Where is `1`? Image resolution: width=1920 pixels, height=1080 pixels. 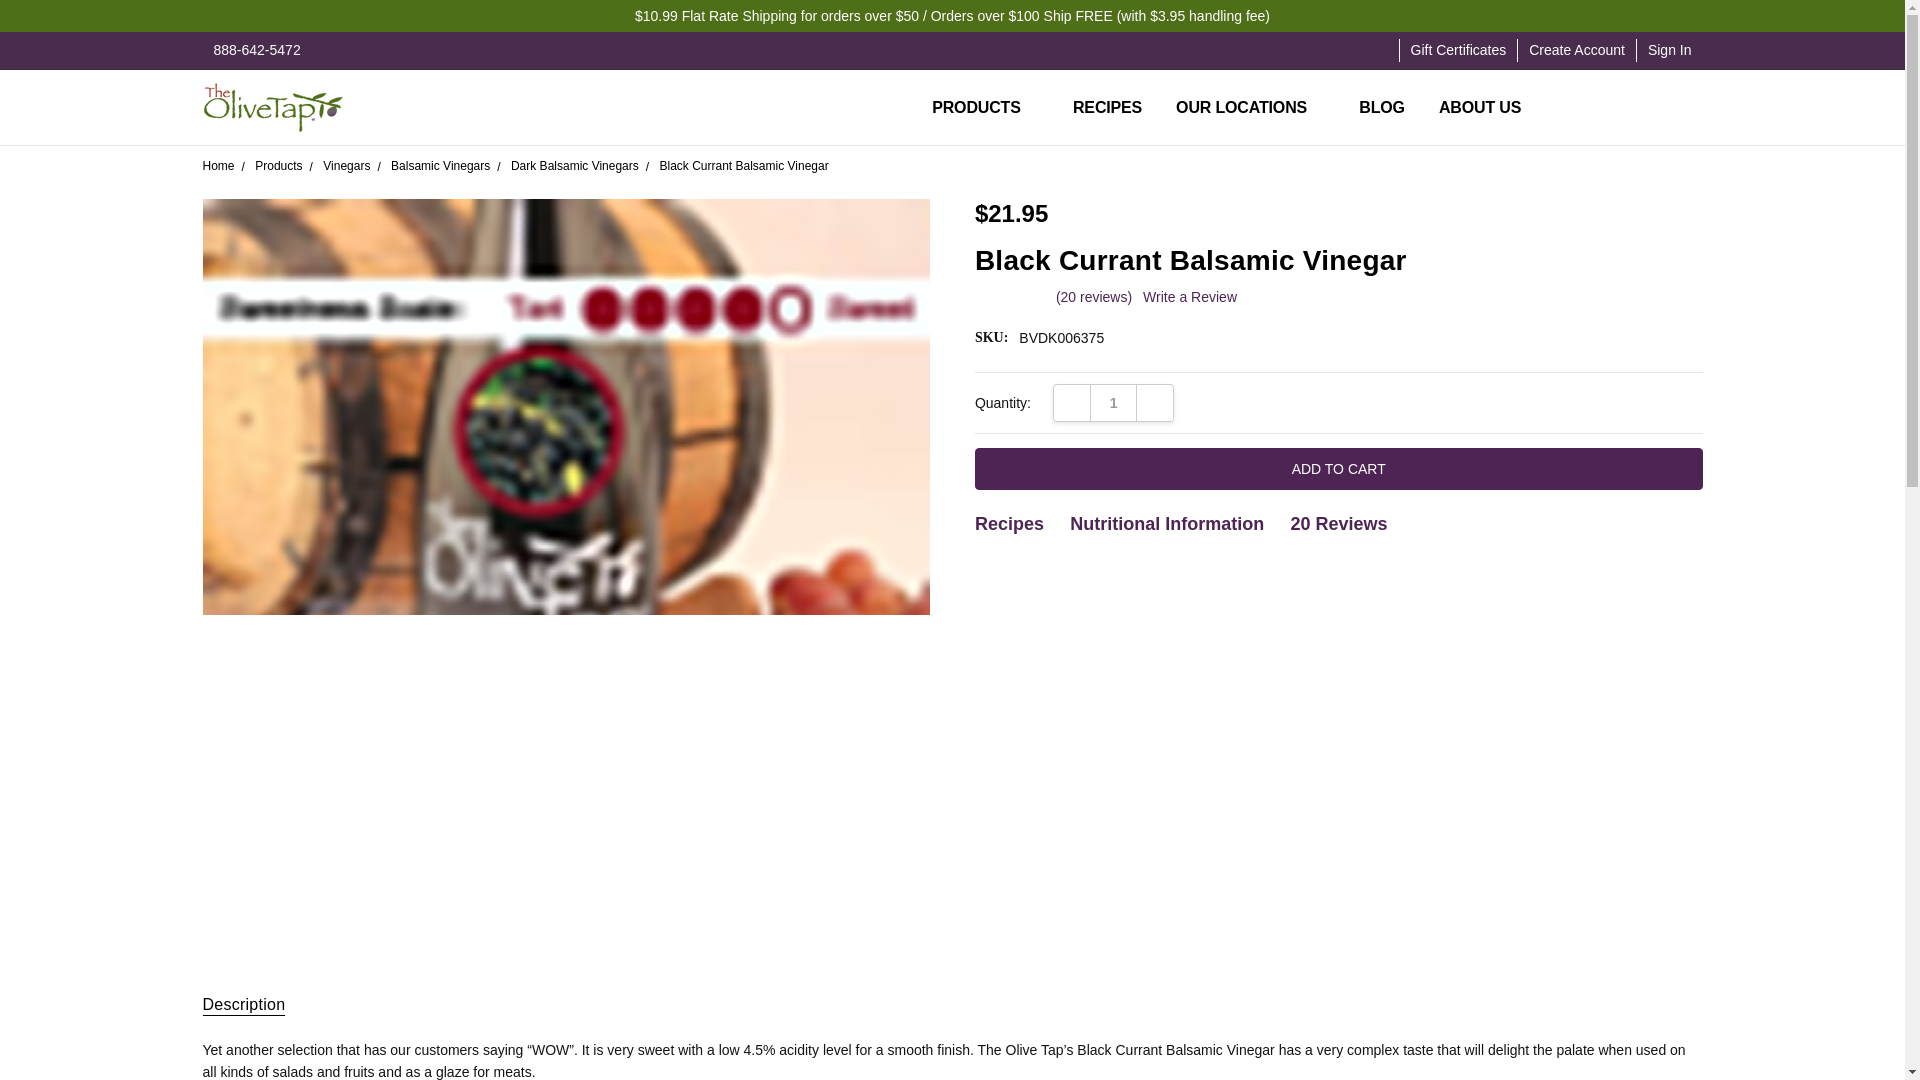
1 is located at coordinates (1113, 403).